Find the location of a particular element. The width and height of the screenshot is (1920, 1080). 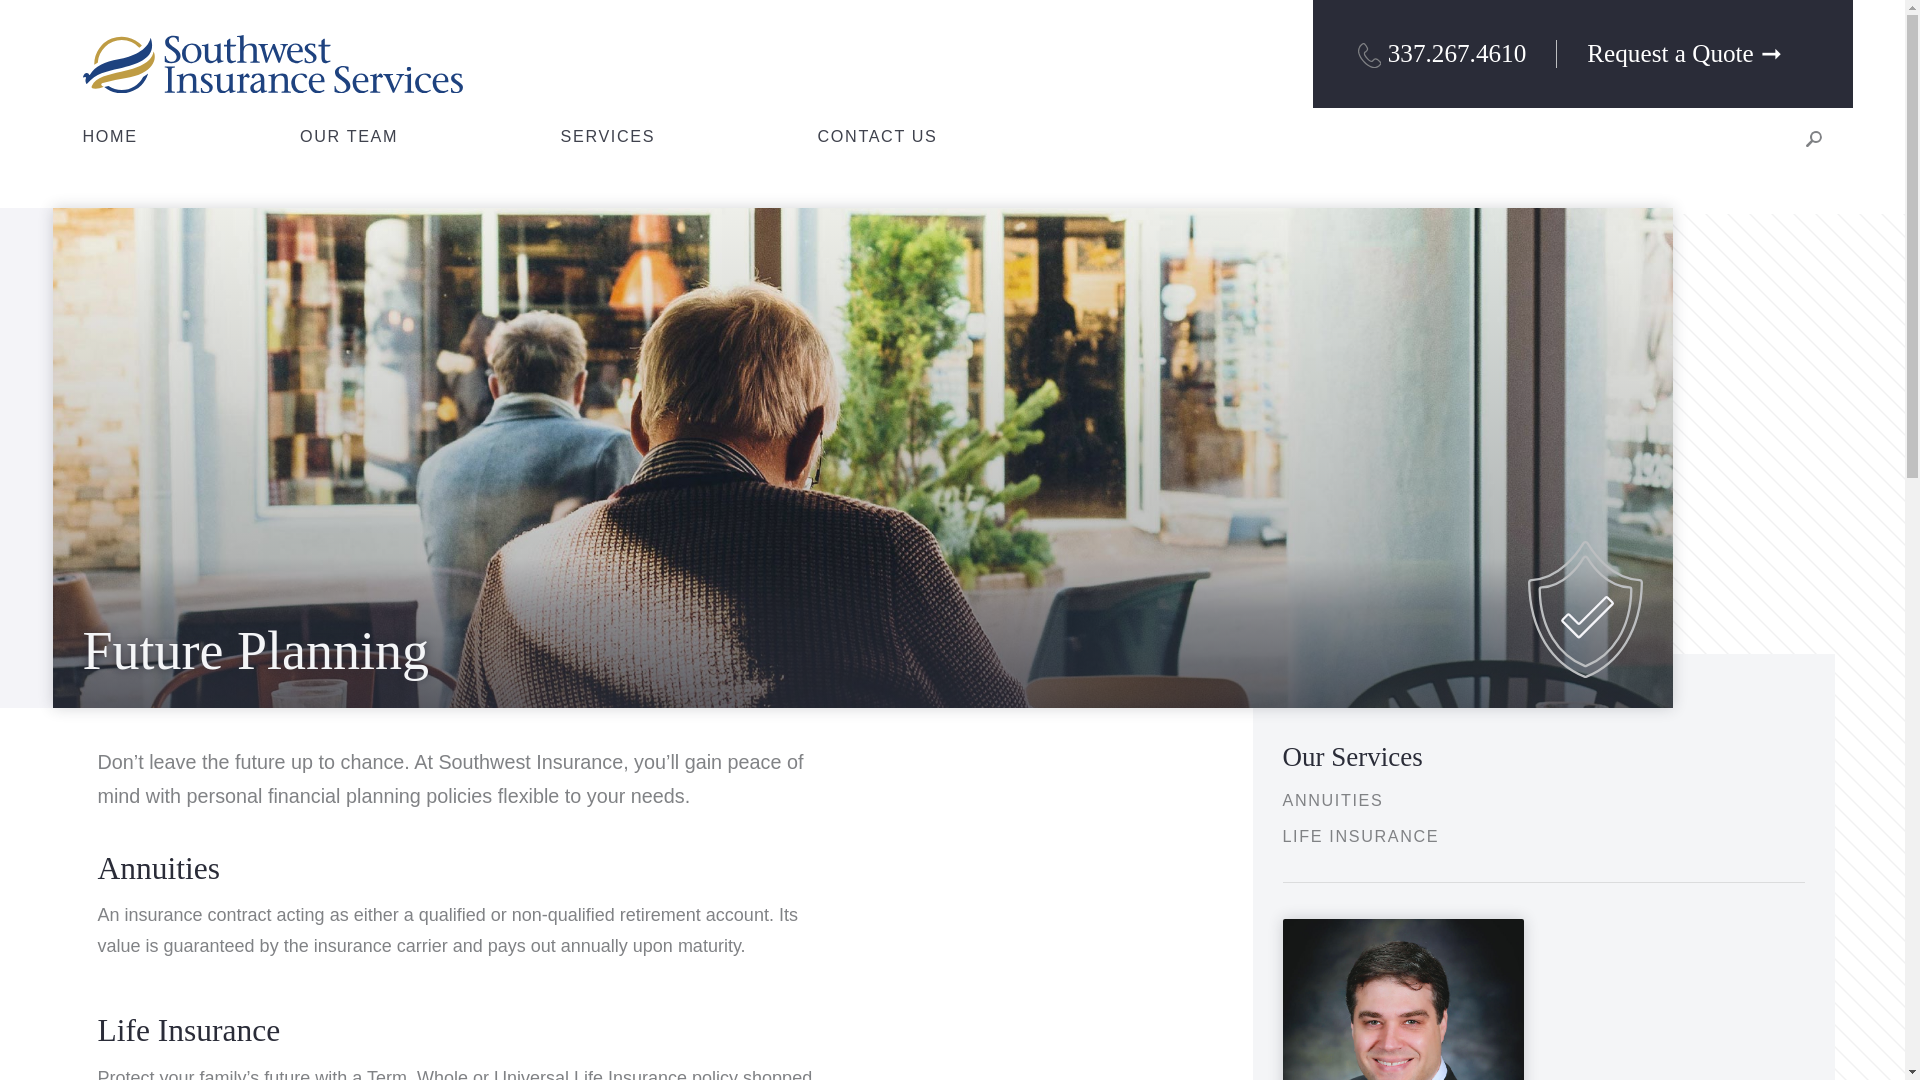

HOME is located at coordinates (109, 136).